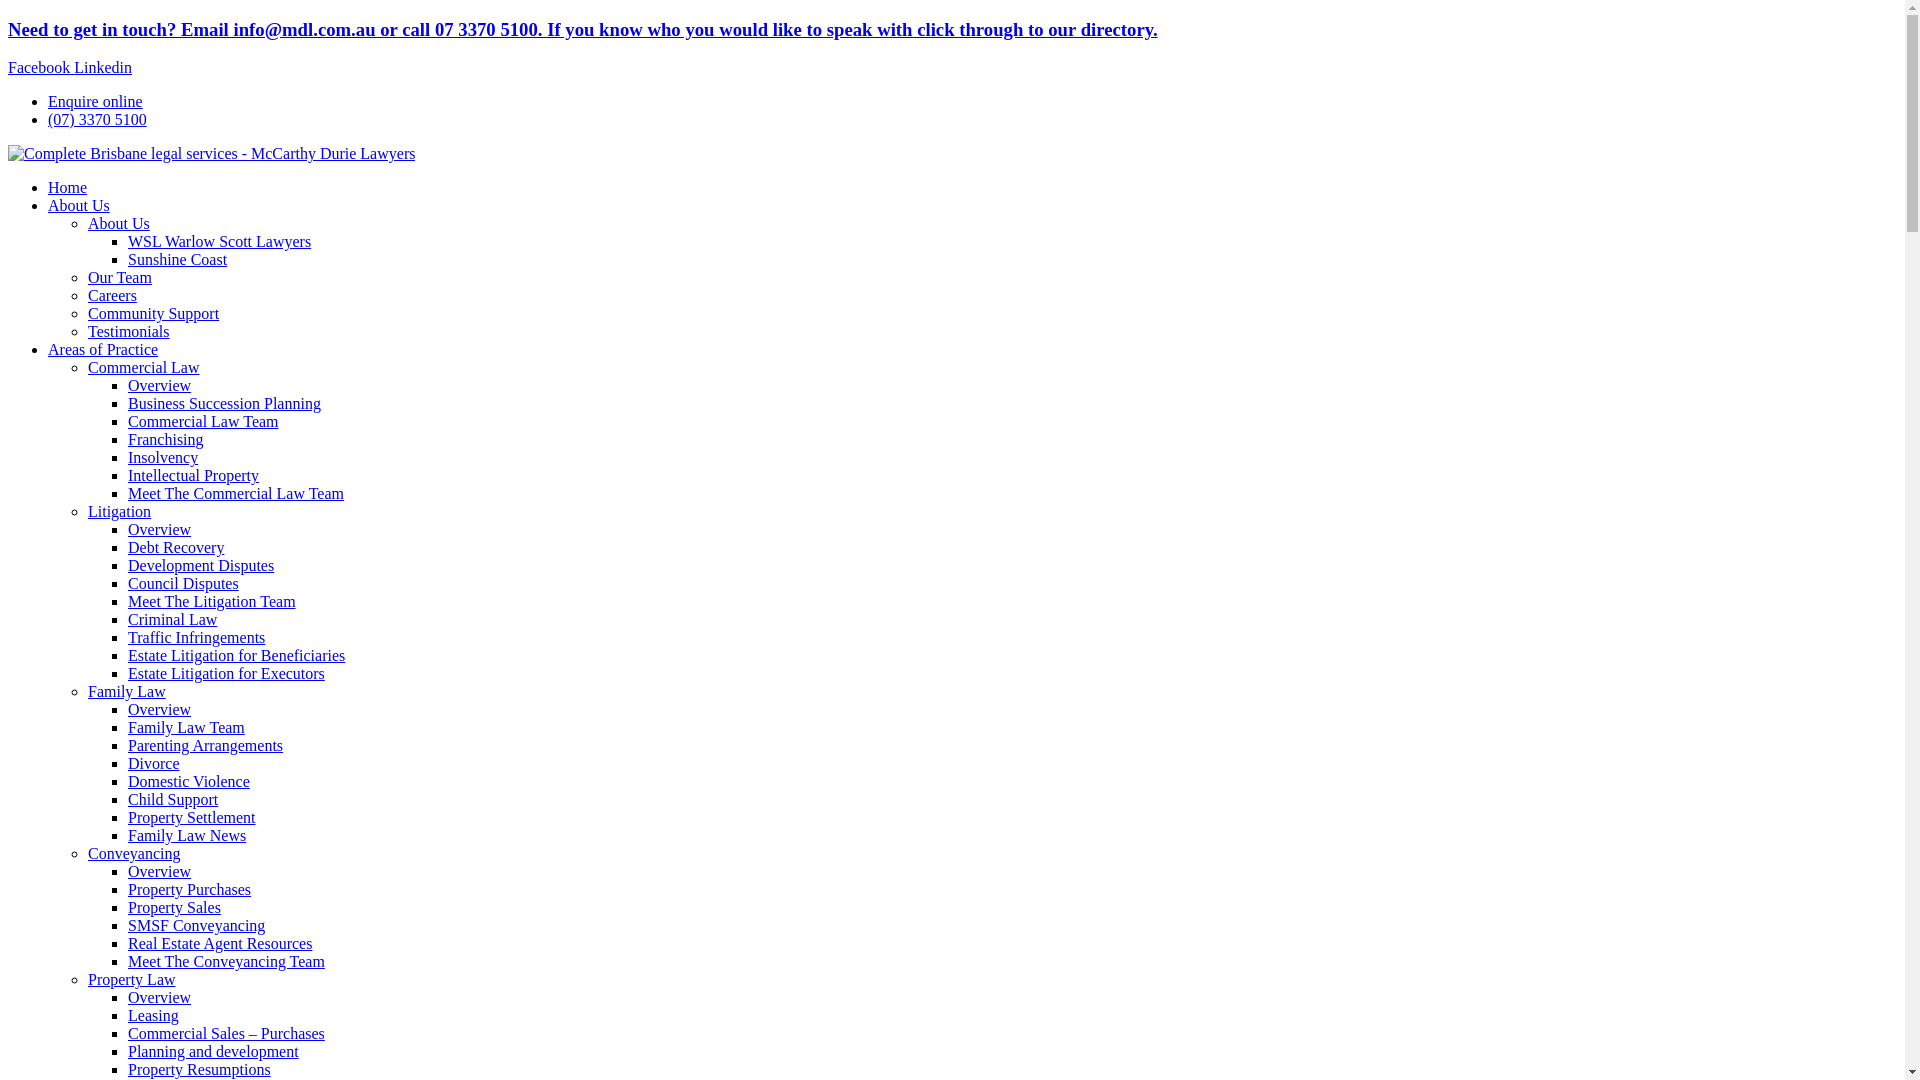 This screenshot has height=1080, width=1920. Describe the element at coordinates (134, 854) in the screenshot. I see `Conveyancing` at that location.